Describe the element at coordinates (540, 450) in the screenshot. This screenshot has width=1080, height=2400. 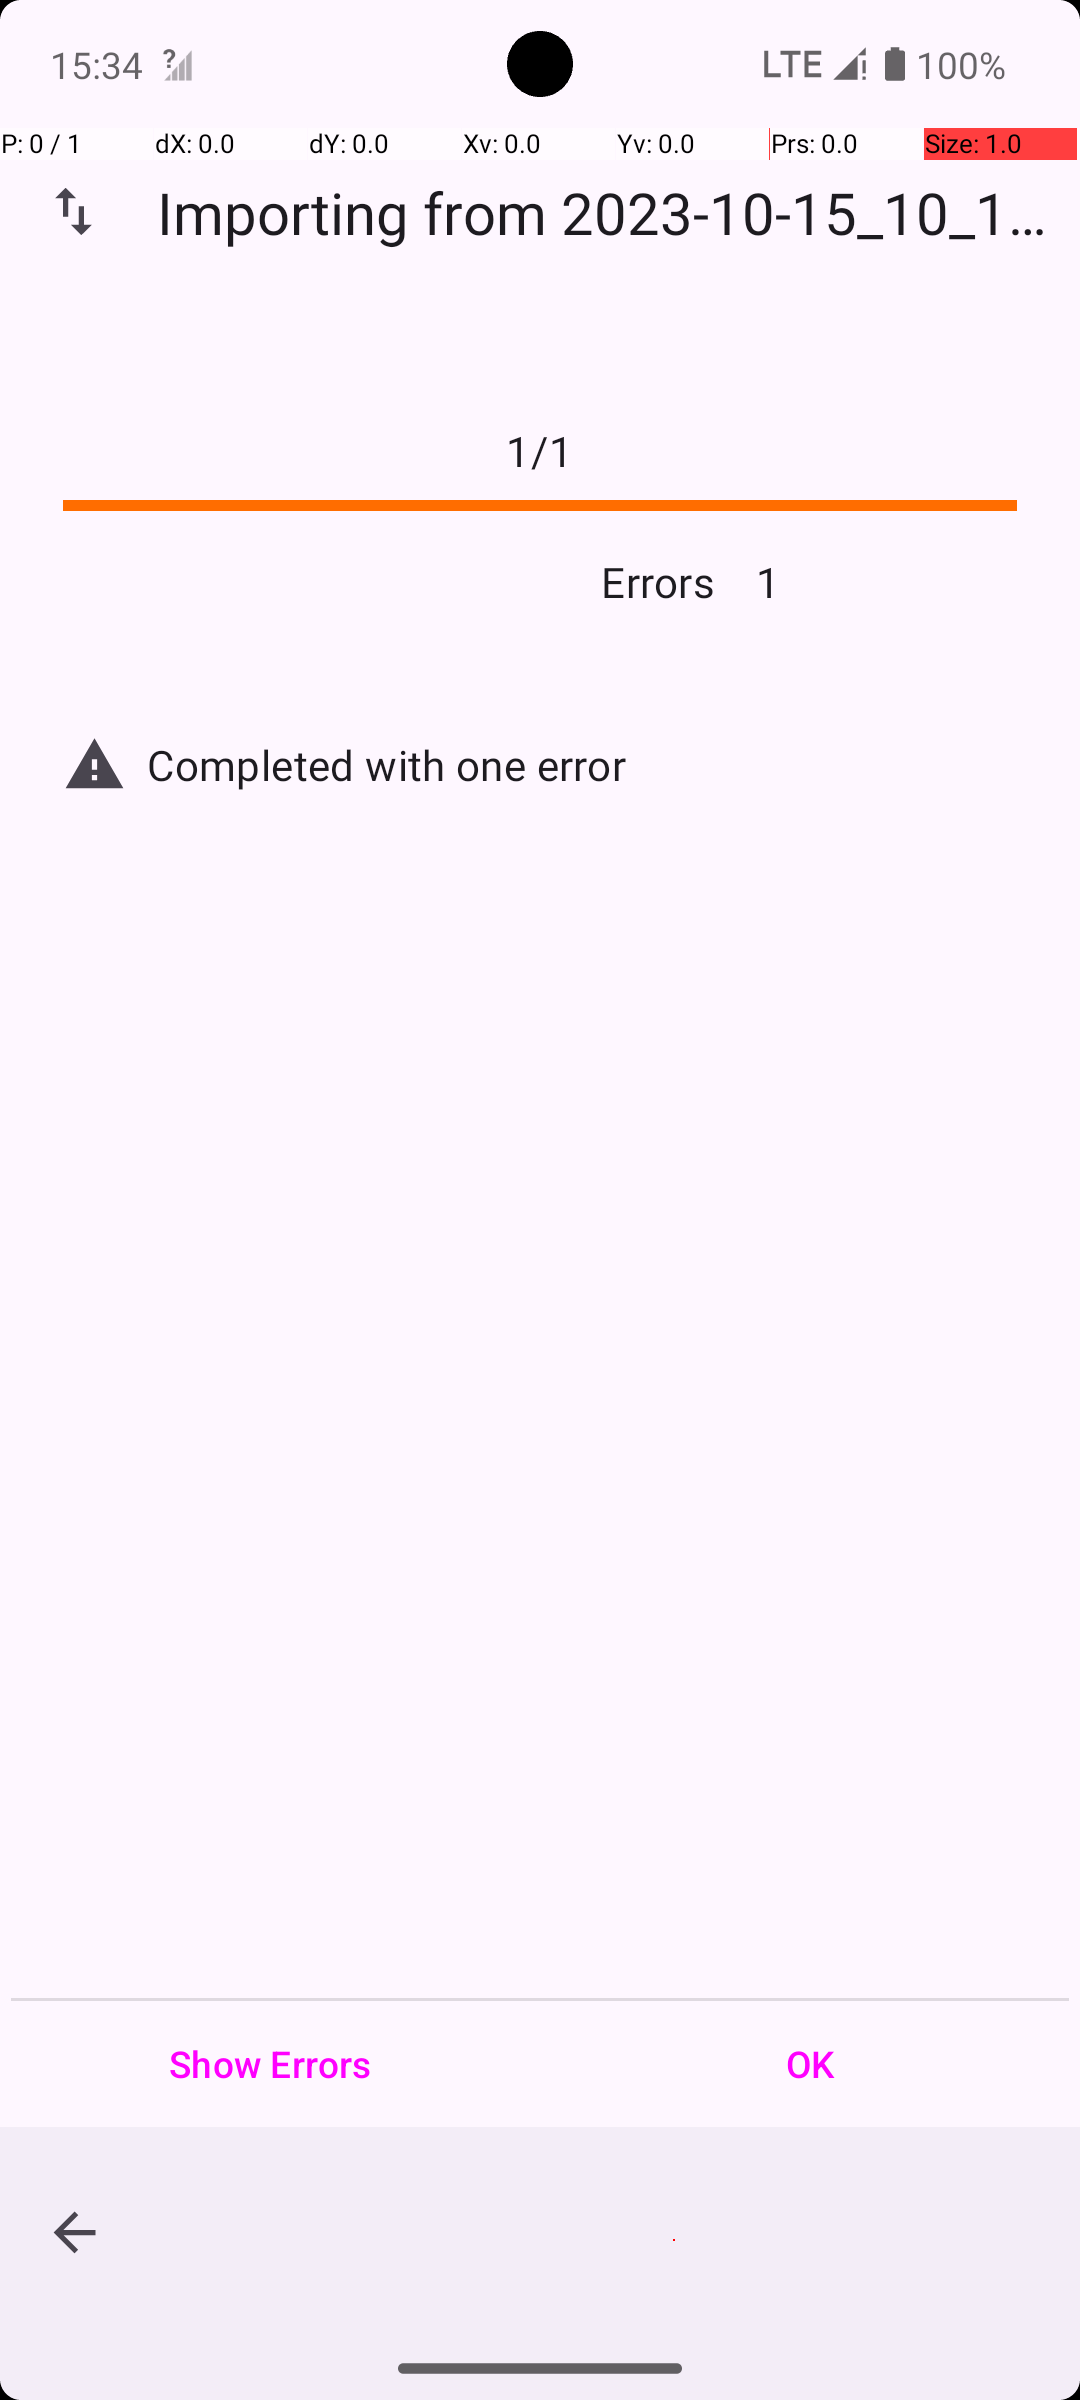
I see `/` at that location.